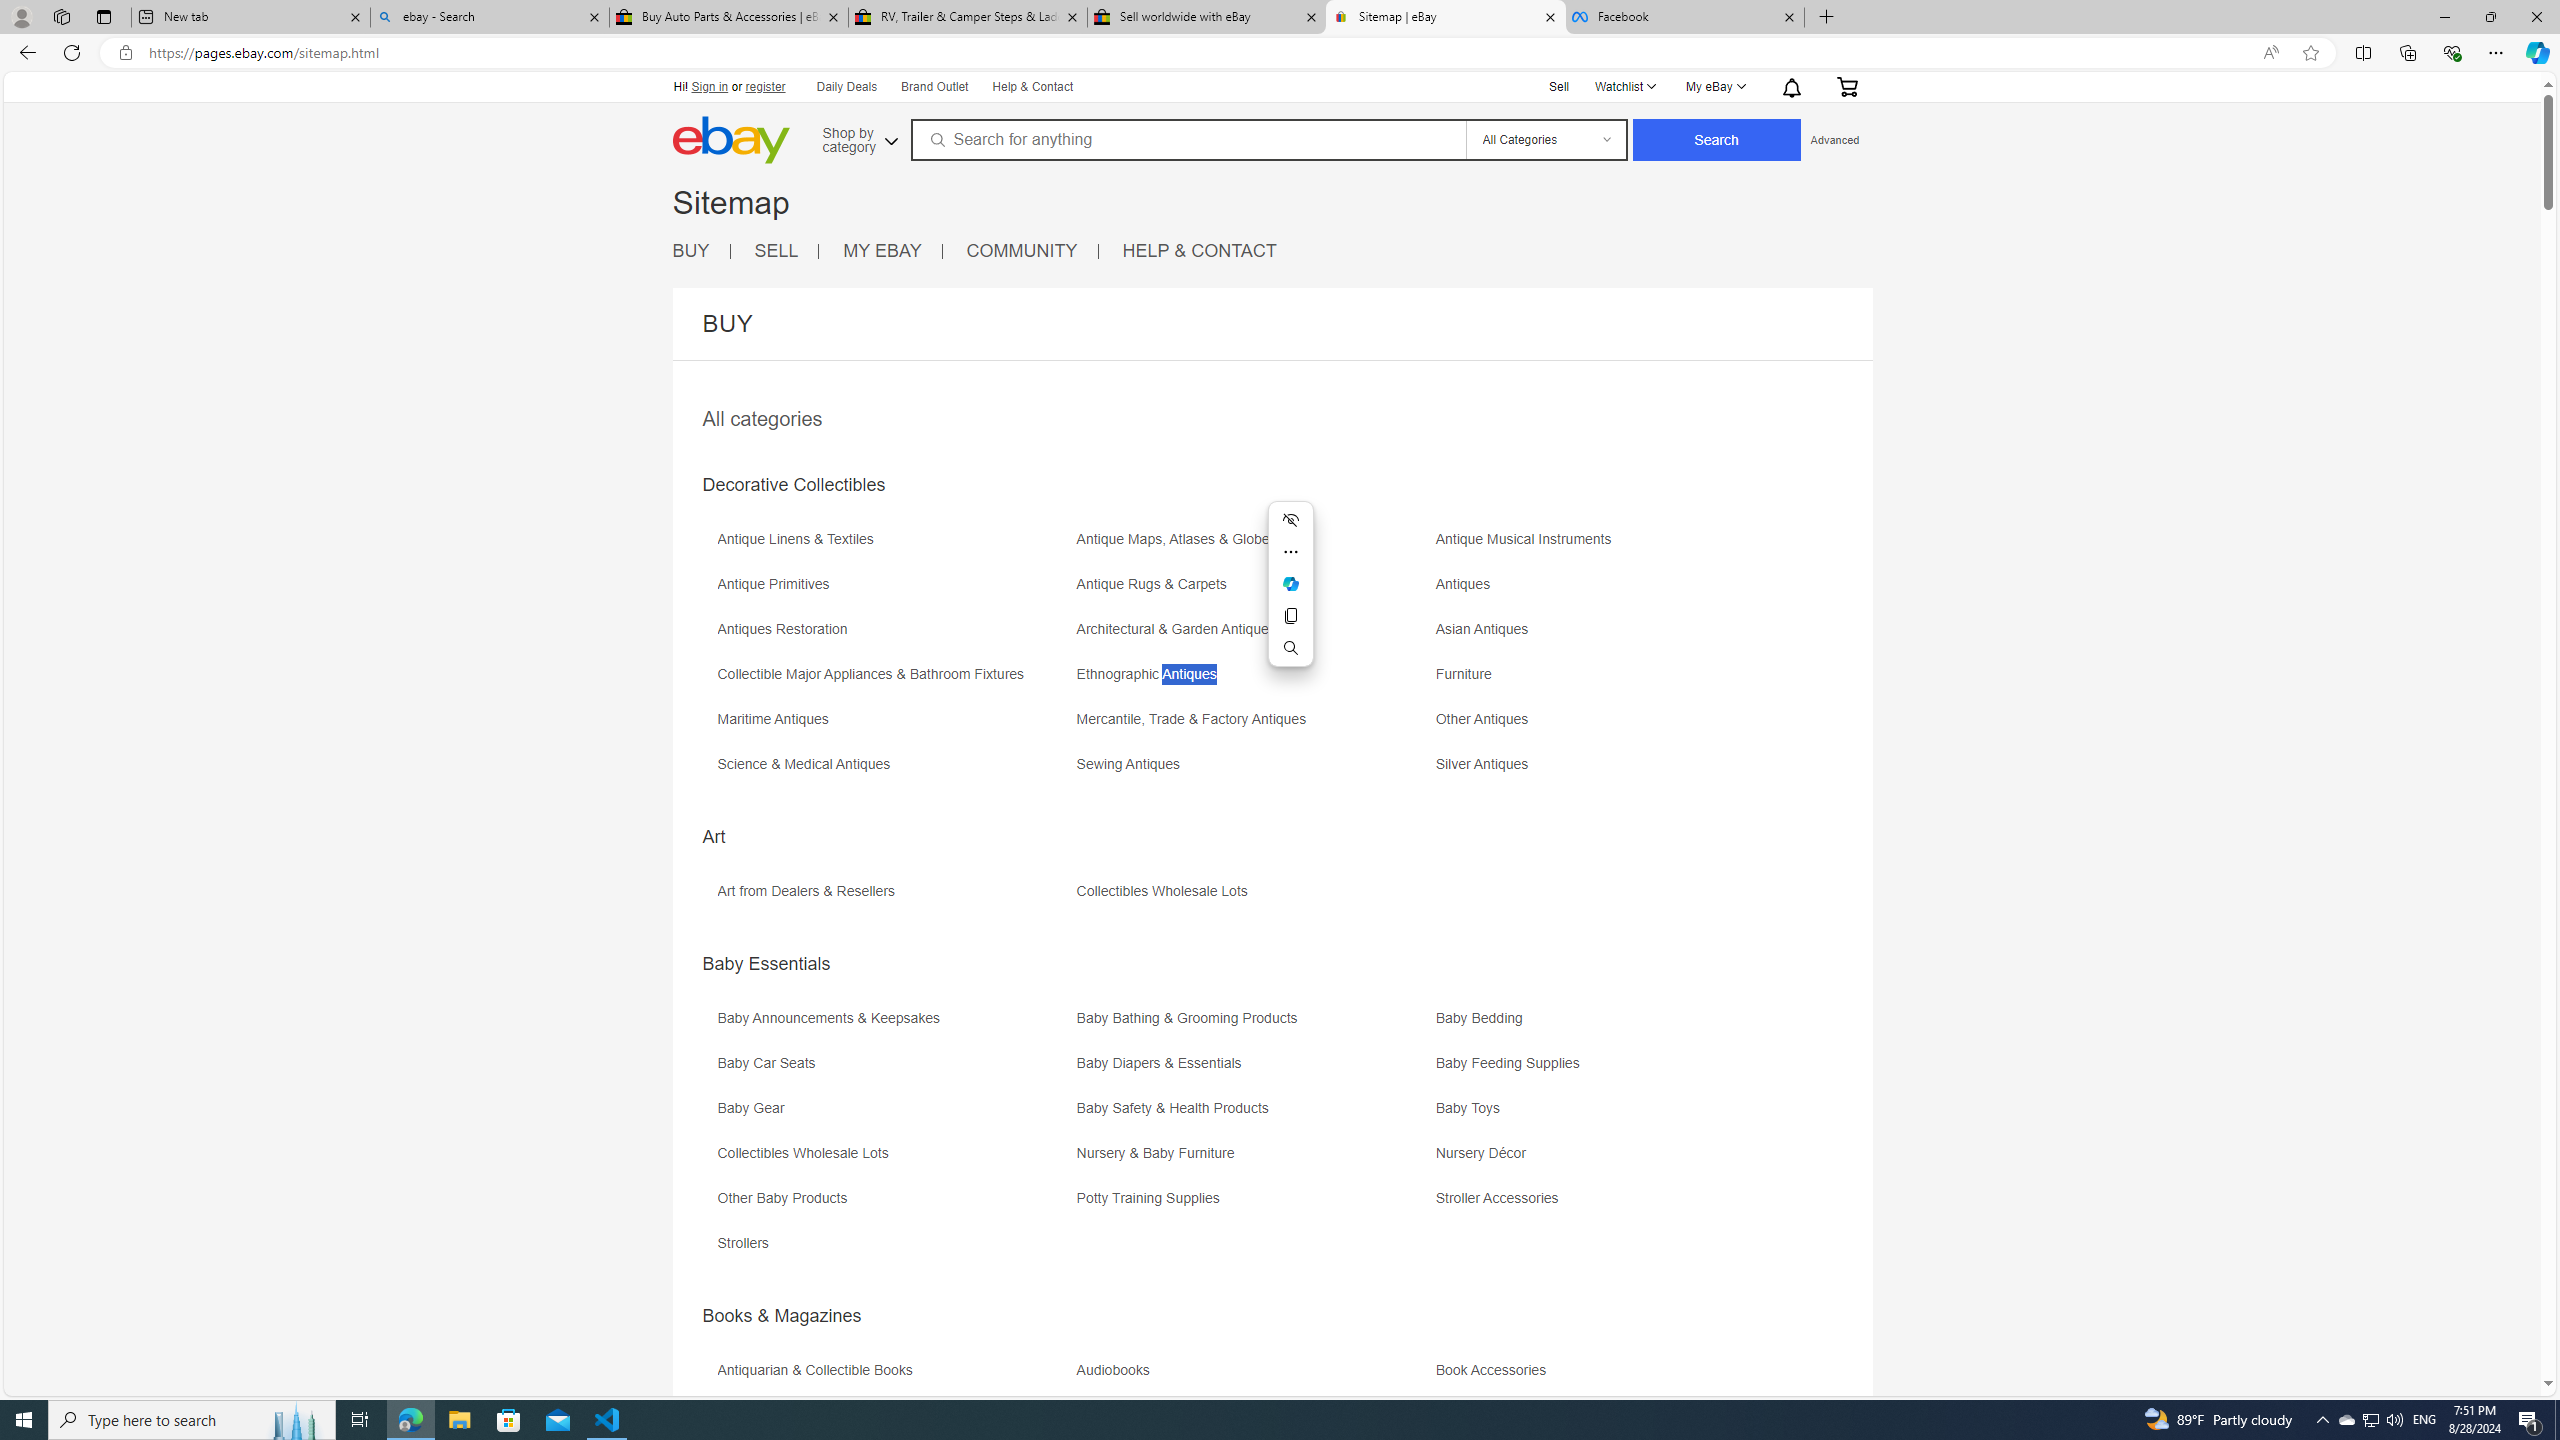  I want to click on Baby Car Seats, so click(771, 1063).